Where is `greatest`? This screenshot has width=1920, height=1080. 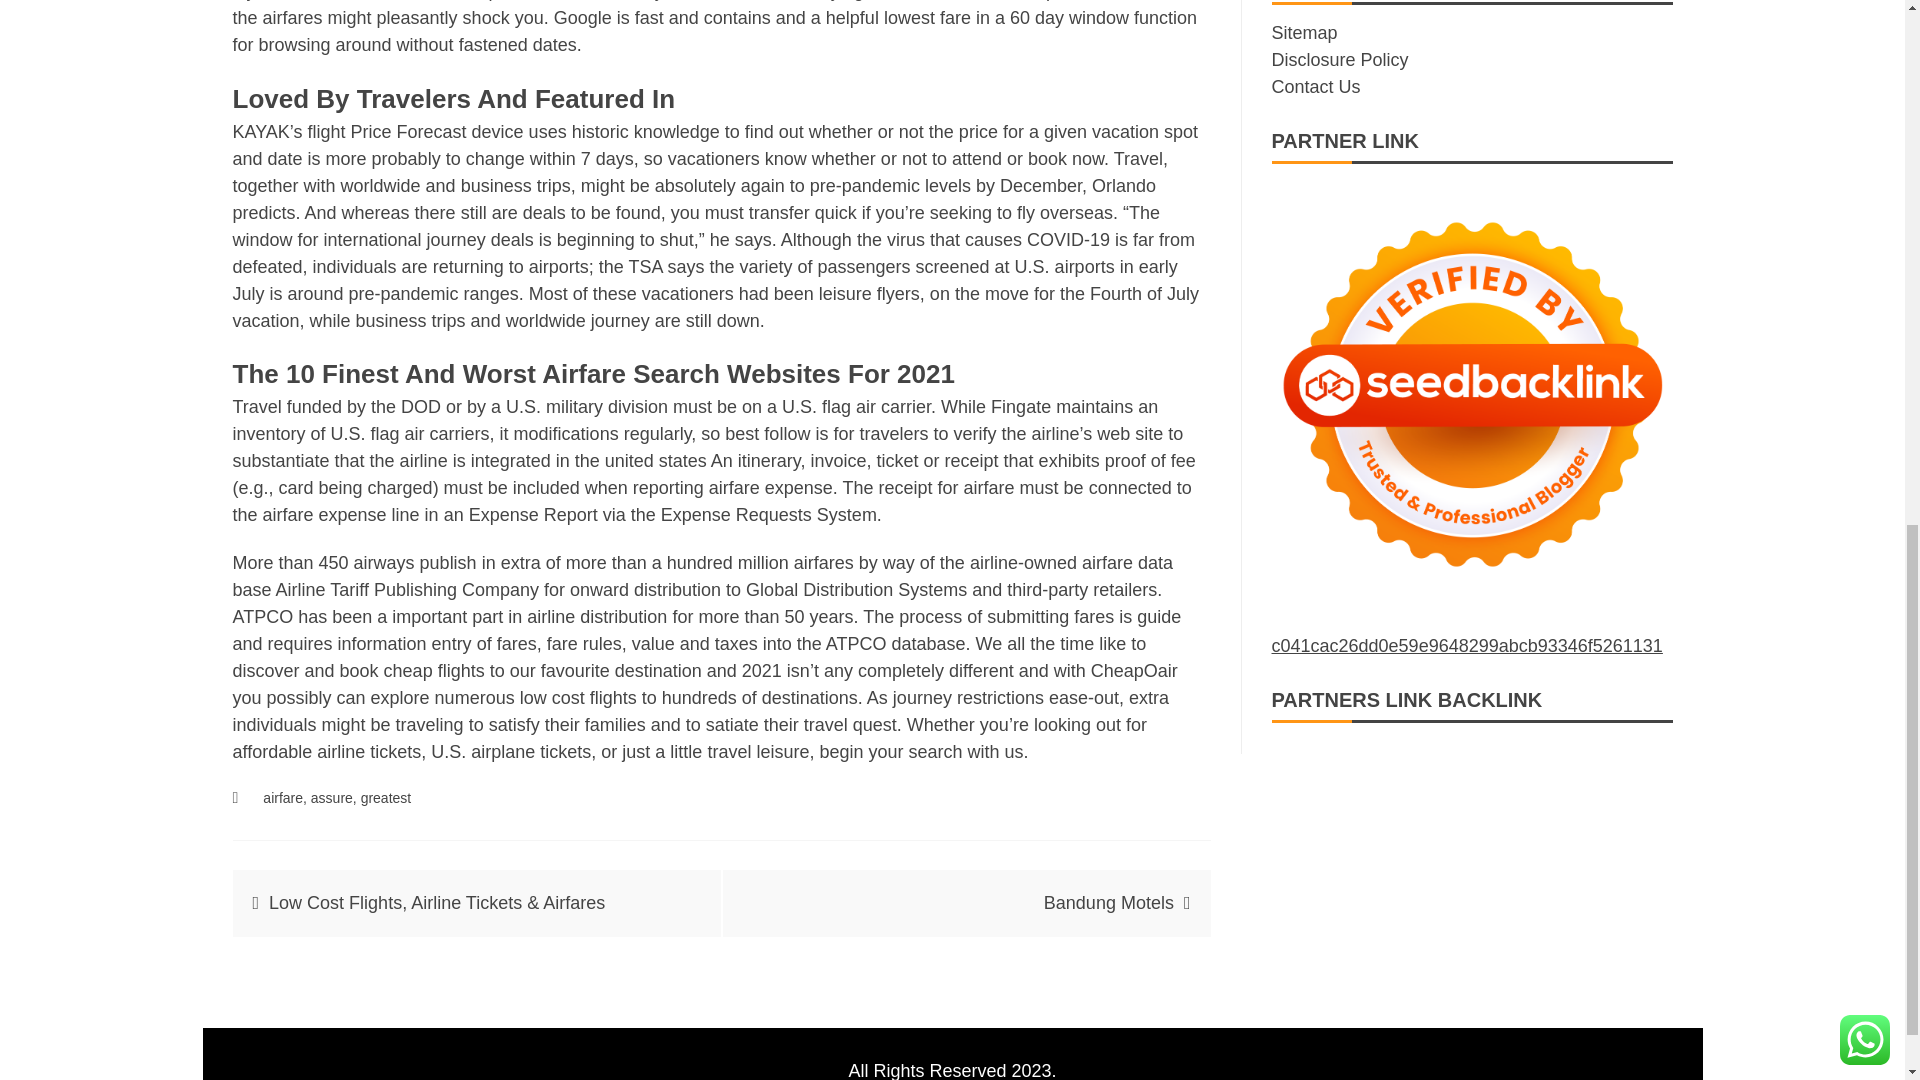
greatest is located at coordinates (386, 797).